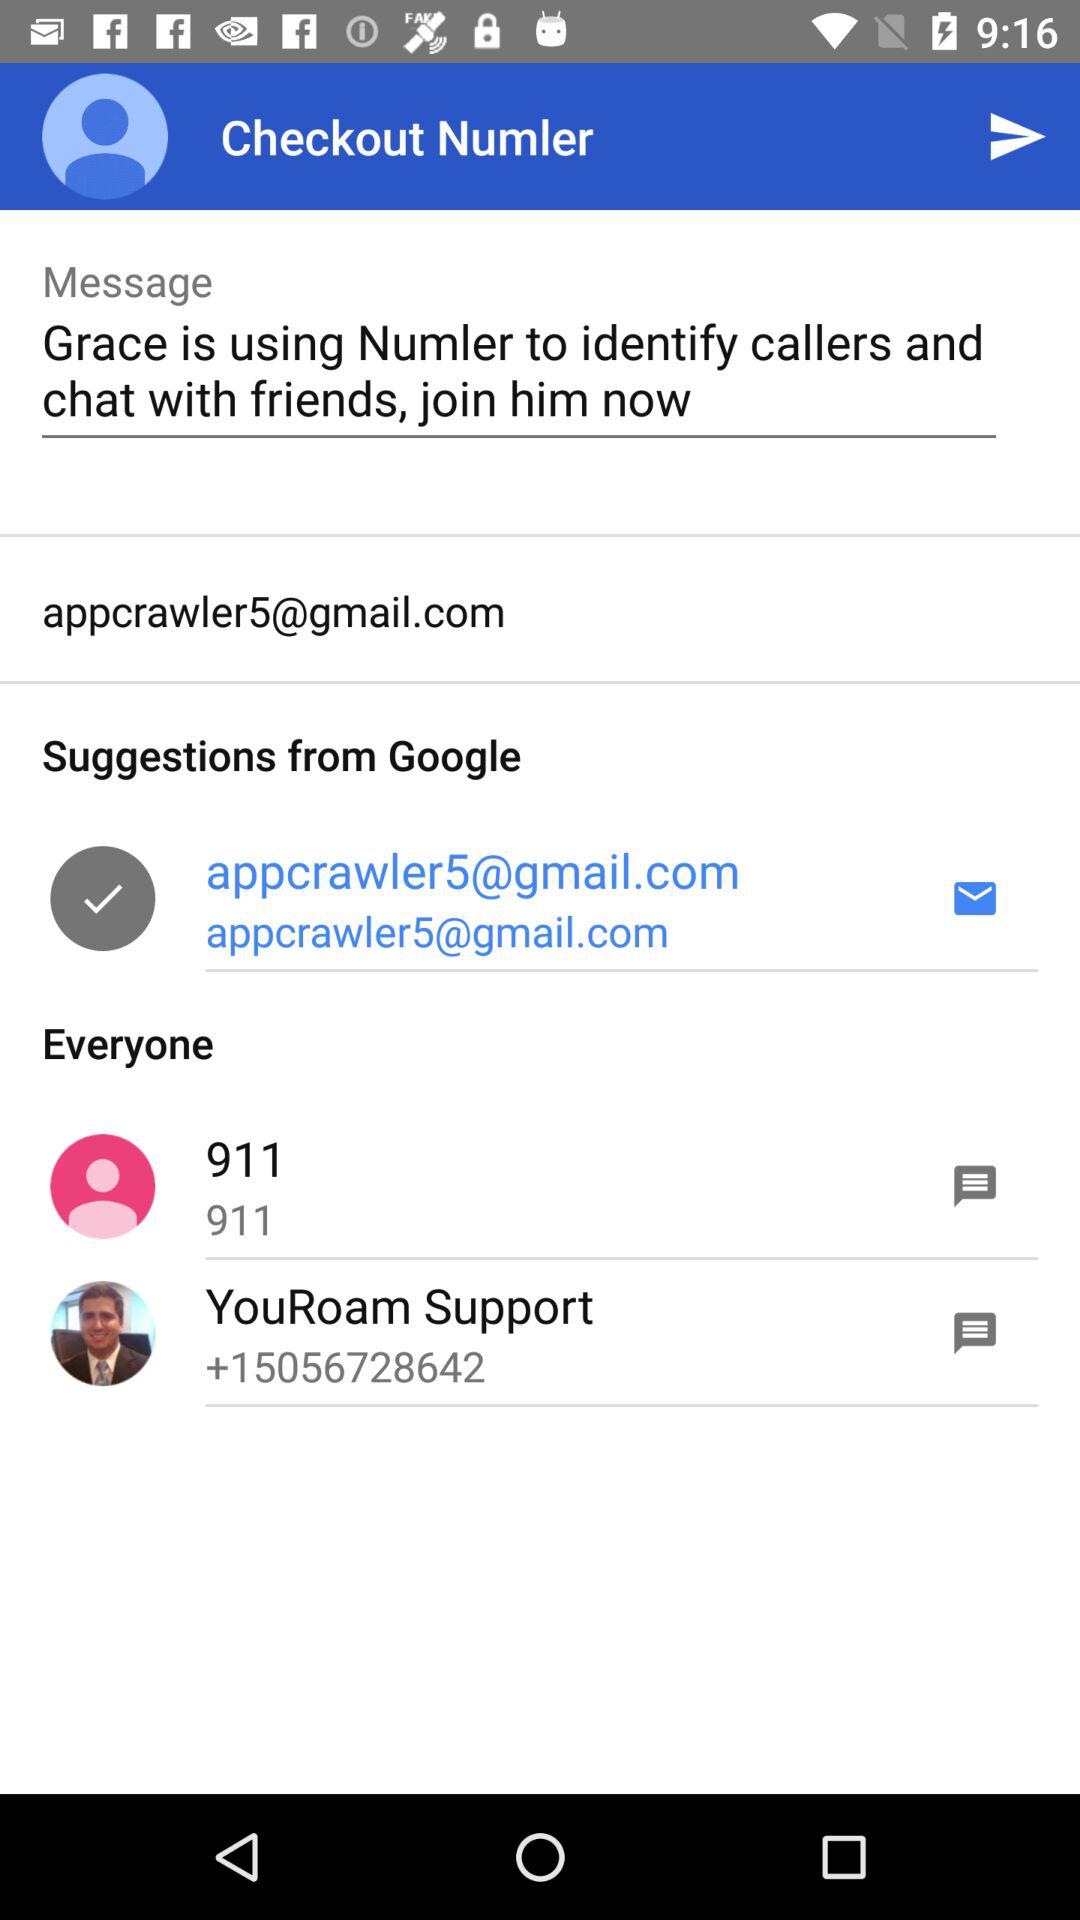 This screenshot has height=1920, width=1080. What do you see at coordinates (1016, 136) in the screenshot?
I see `click icon at the top right corner` at bounding box center [1016, 136].